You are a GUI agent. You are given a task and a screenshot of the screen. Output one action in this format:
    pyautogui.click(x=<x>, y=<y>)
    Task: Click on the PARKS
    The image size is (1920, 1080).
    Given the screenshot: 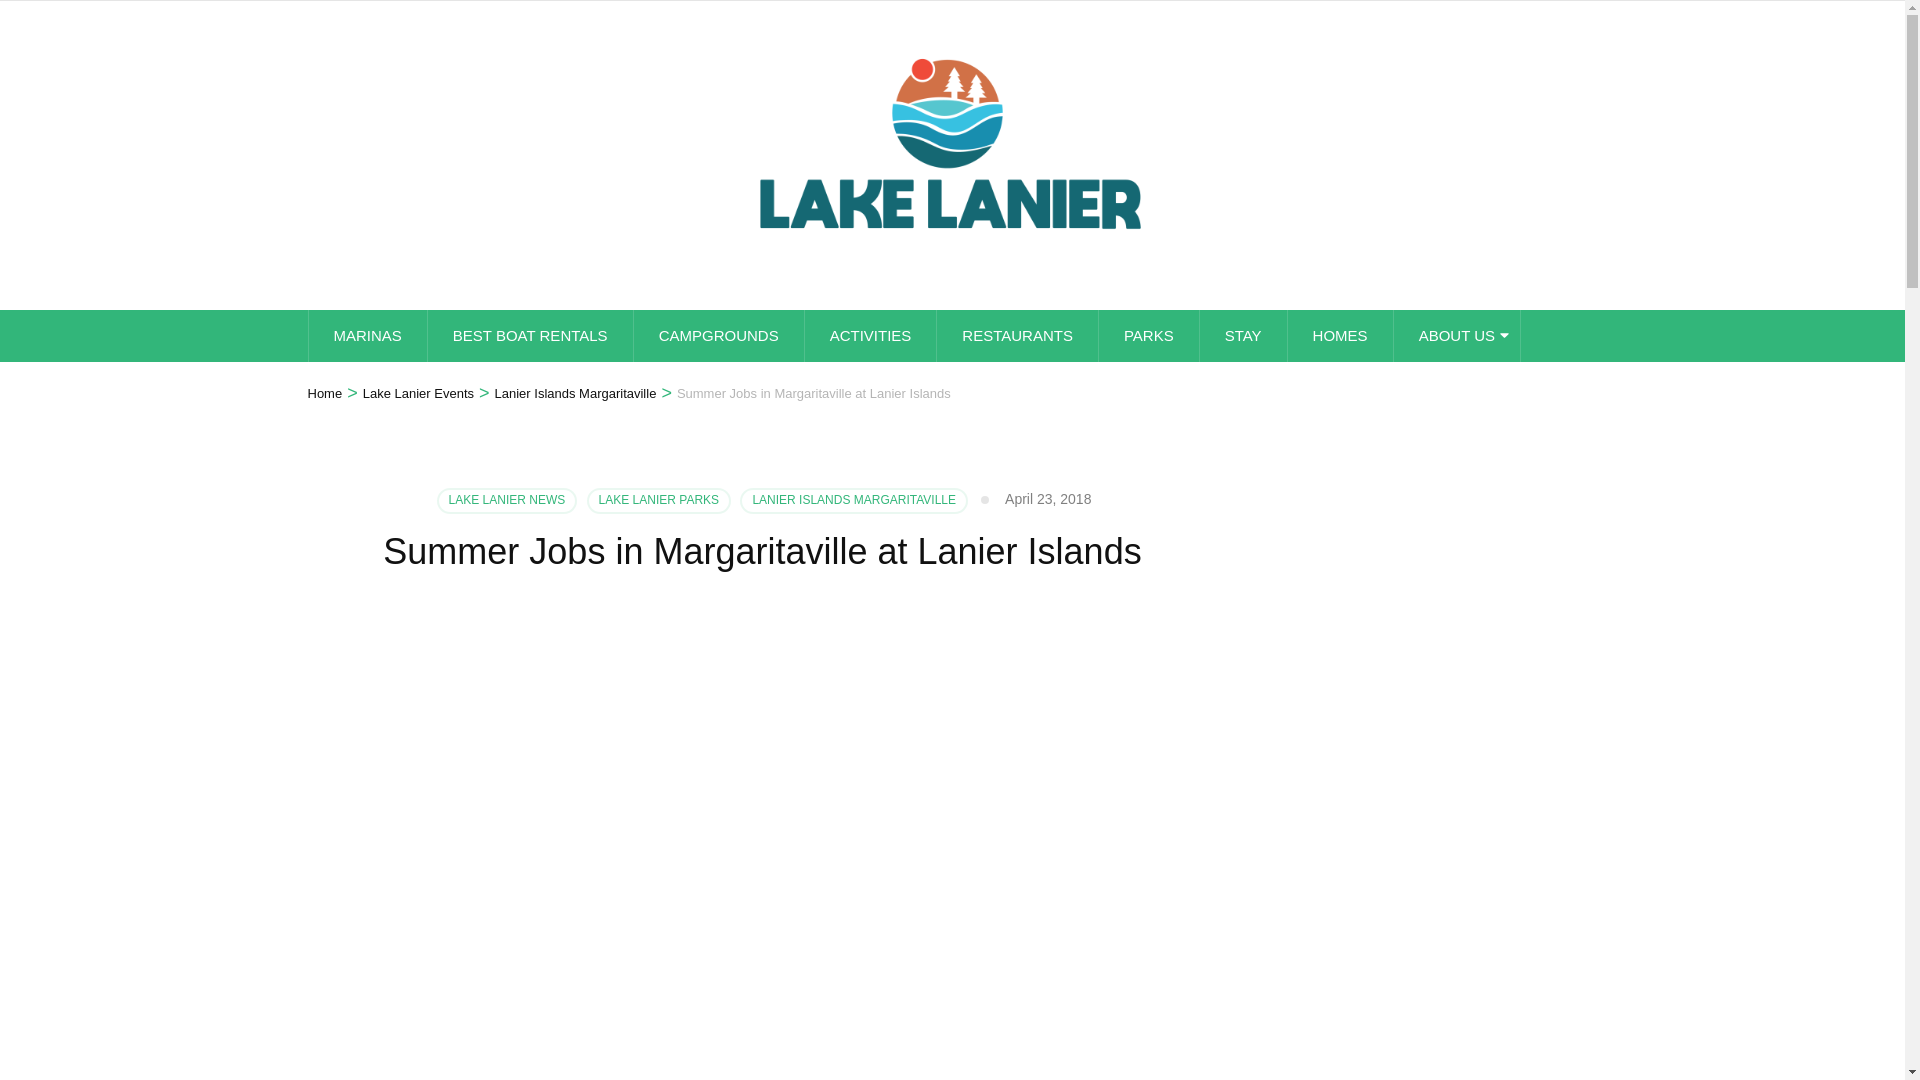 What is the action you would take?
    pyautogui.click(x=1148, y=335)
    